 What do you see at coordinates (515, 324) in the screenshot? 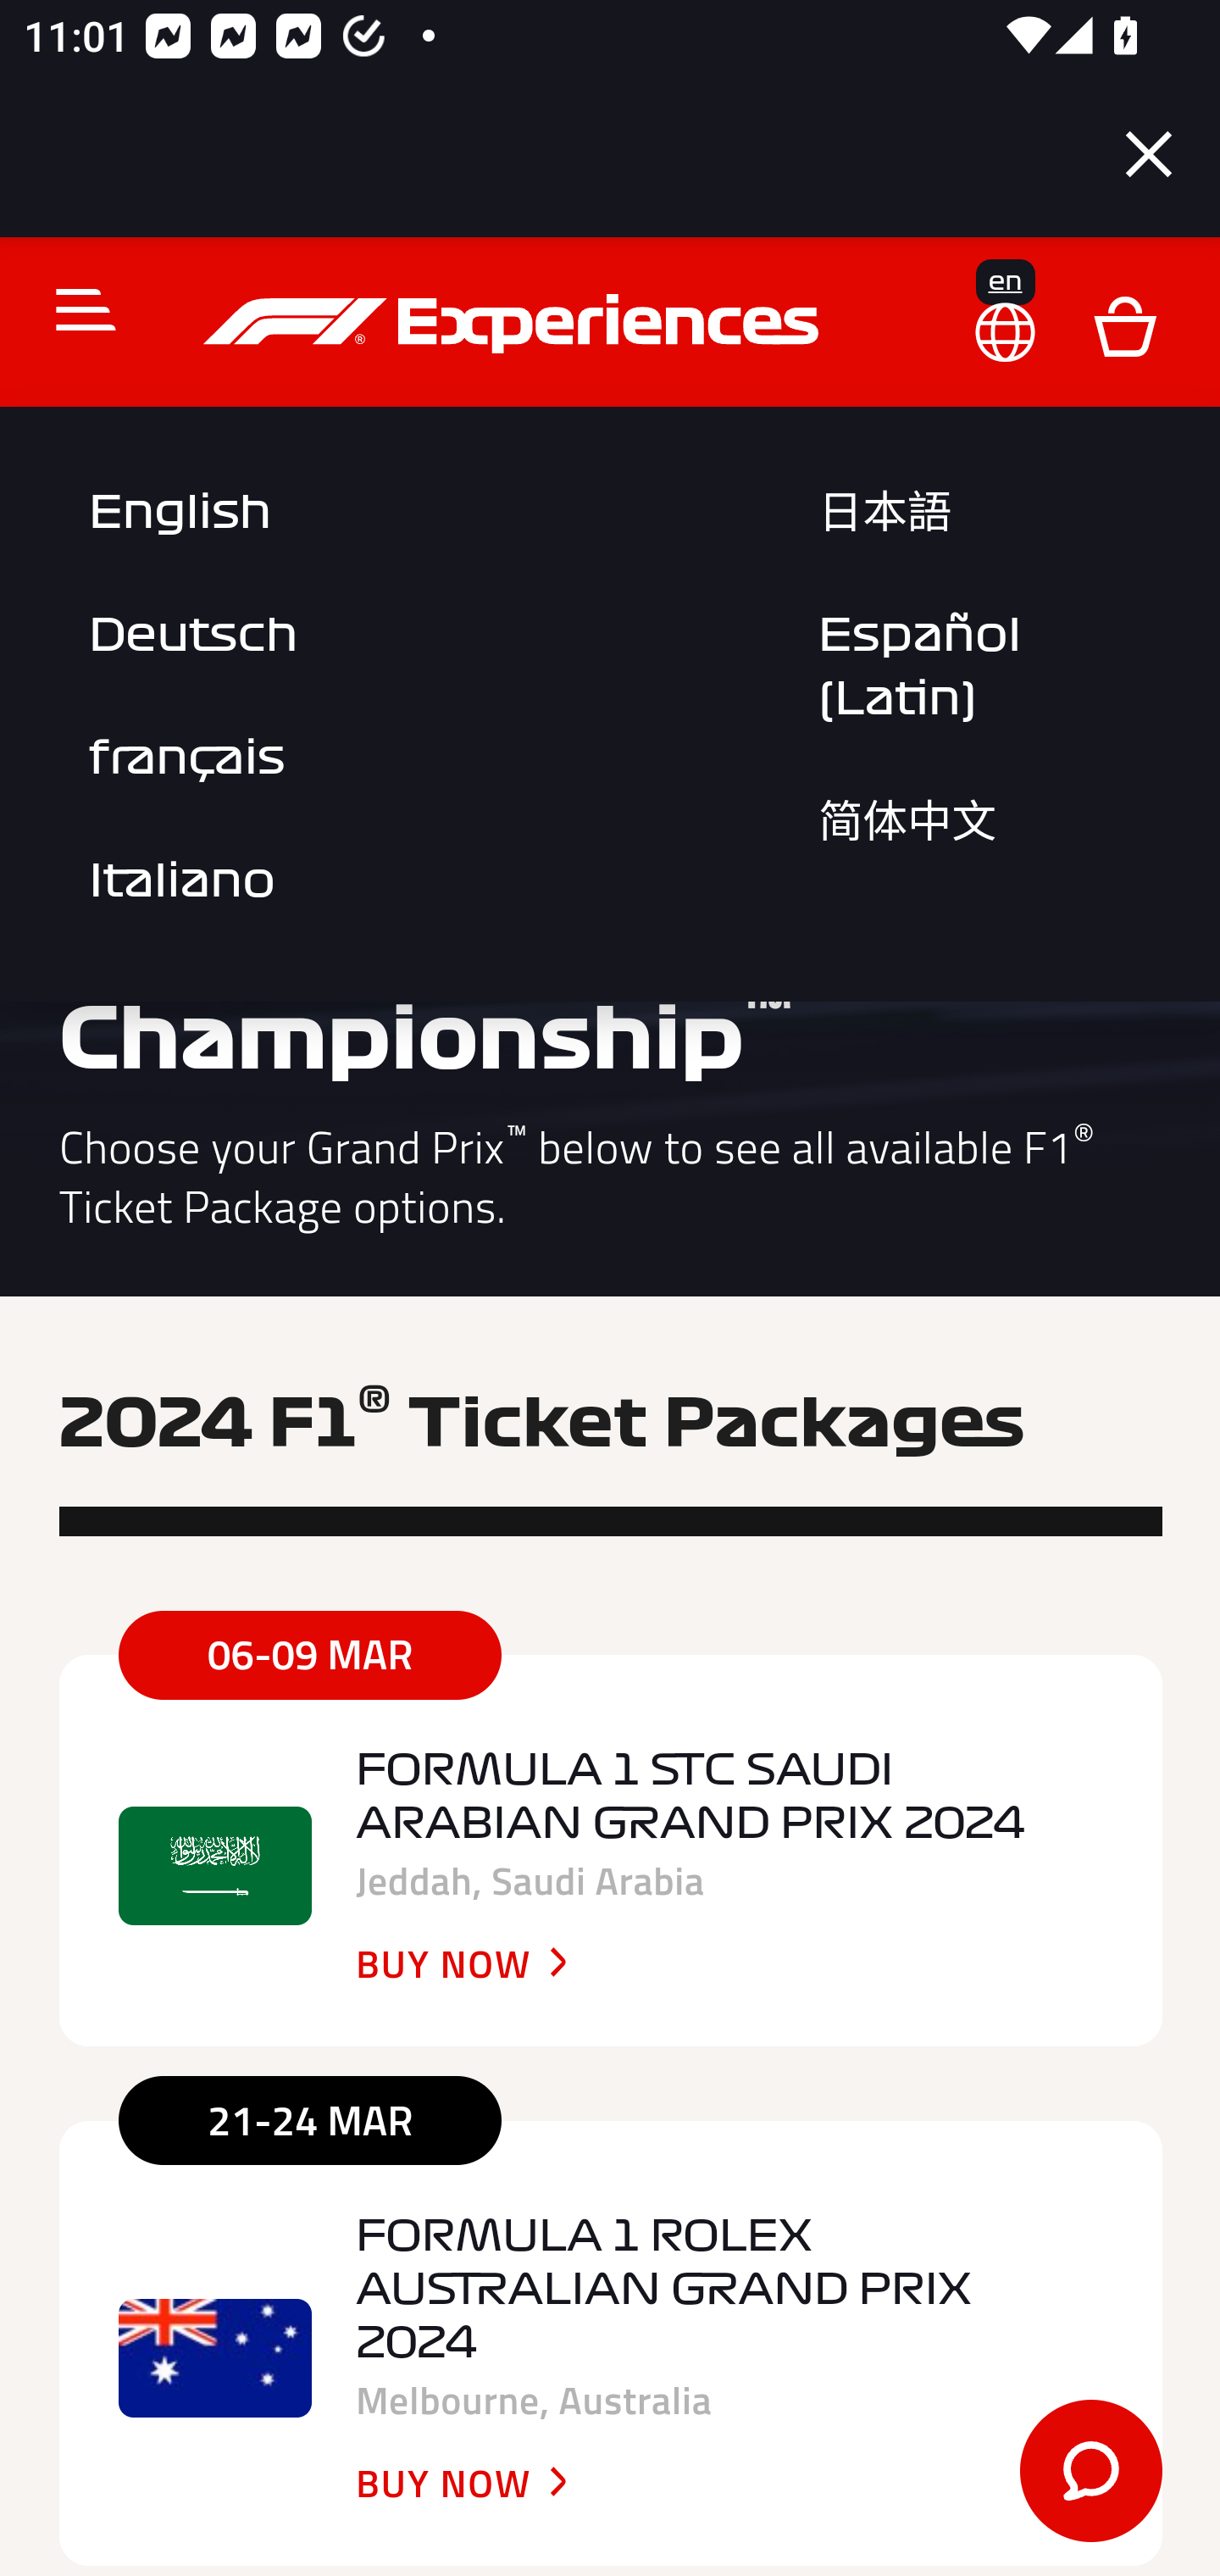
I see `f1experiences` at bounding box center [515, 324].